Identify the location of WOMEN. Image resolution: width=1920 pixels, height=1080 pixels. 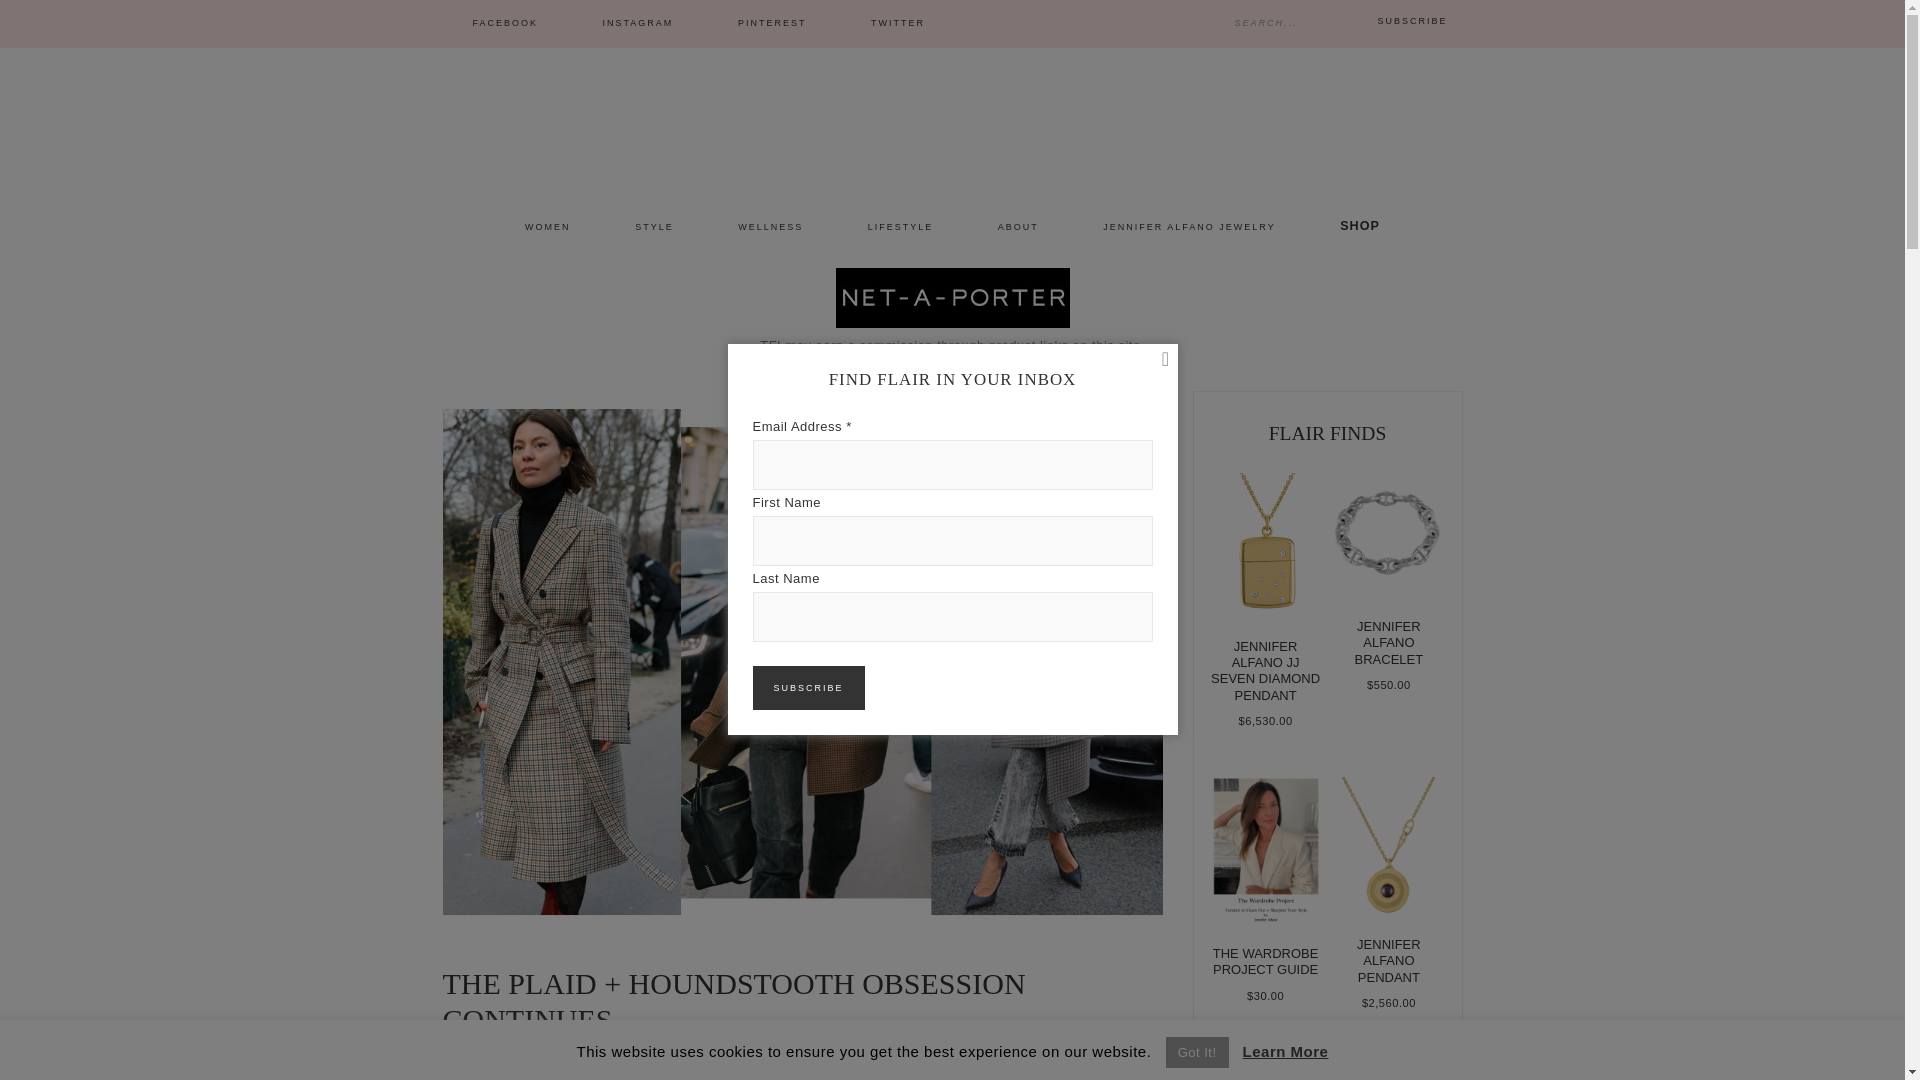
(548, 228).